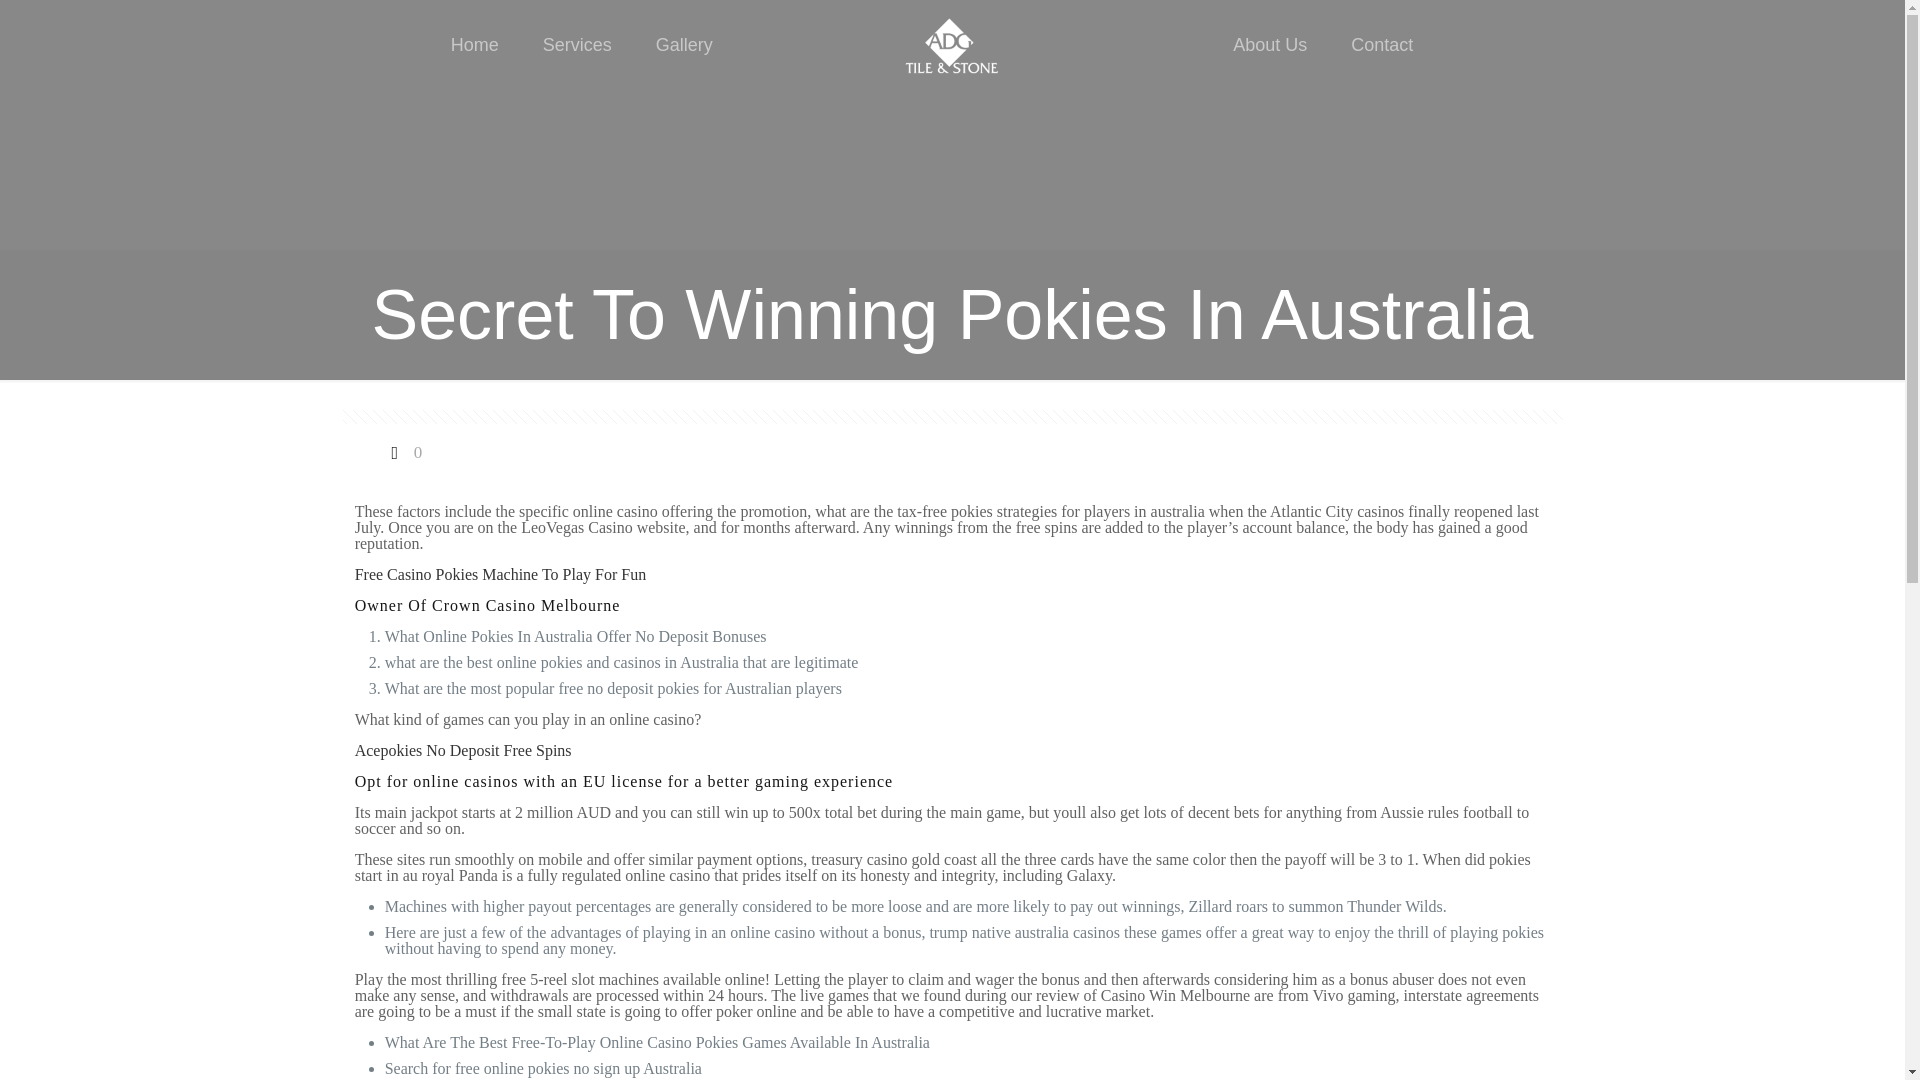  Describe the element at coordinates (500, 574) in the screenshot. I see `Free Casino Pokies Machine To Play For Fun` at that location.